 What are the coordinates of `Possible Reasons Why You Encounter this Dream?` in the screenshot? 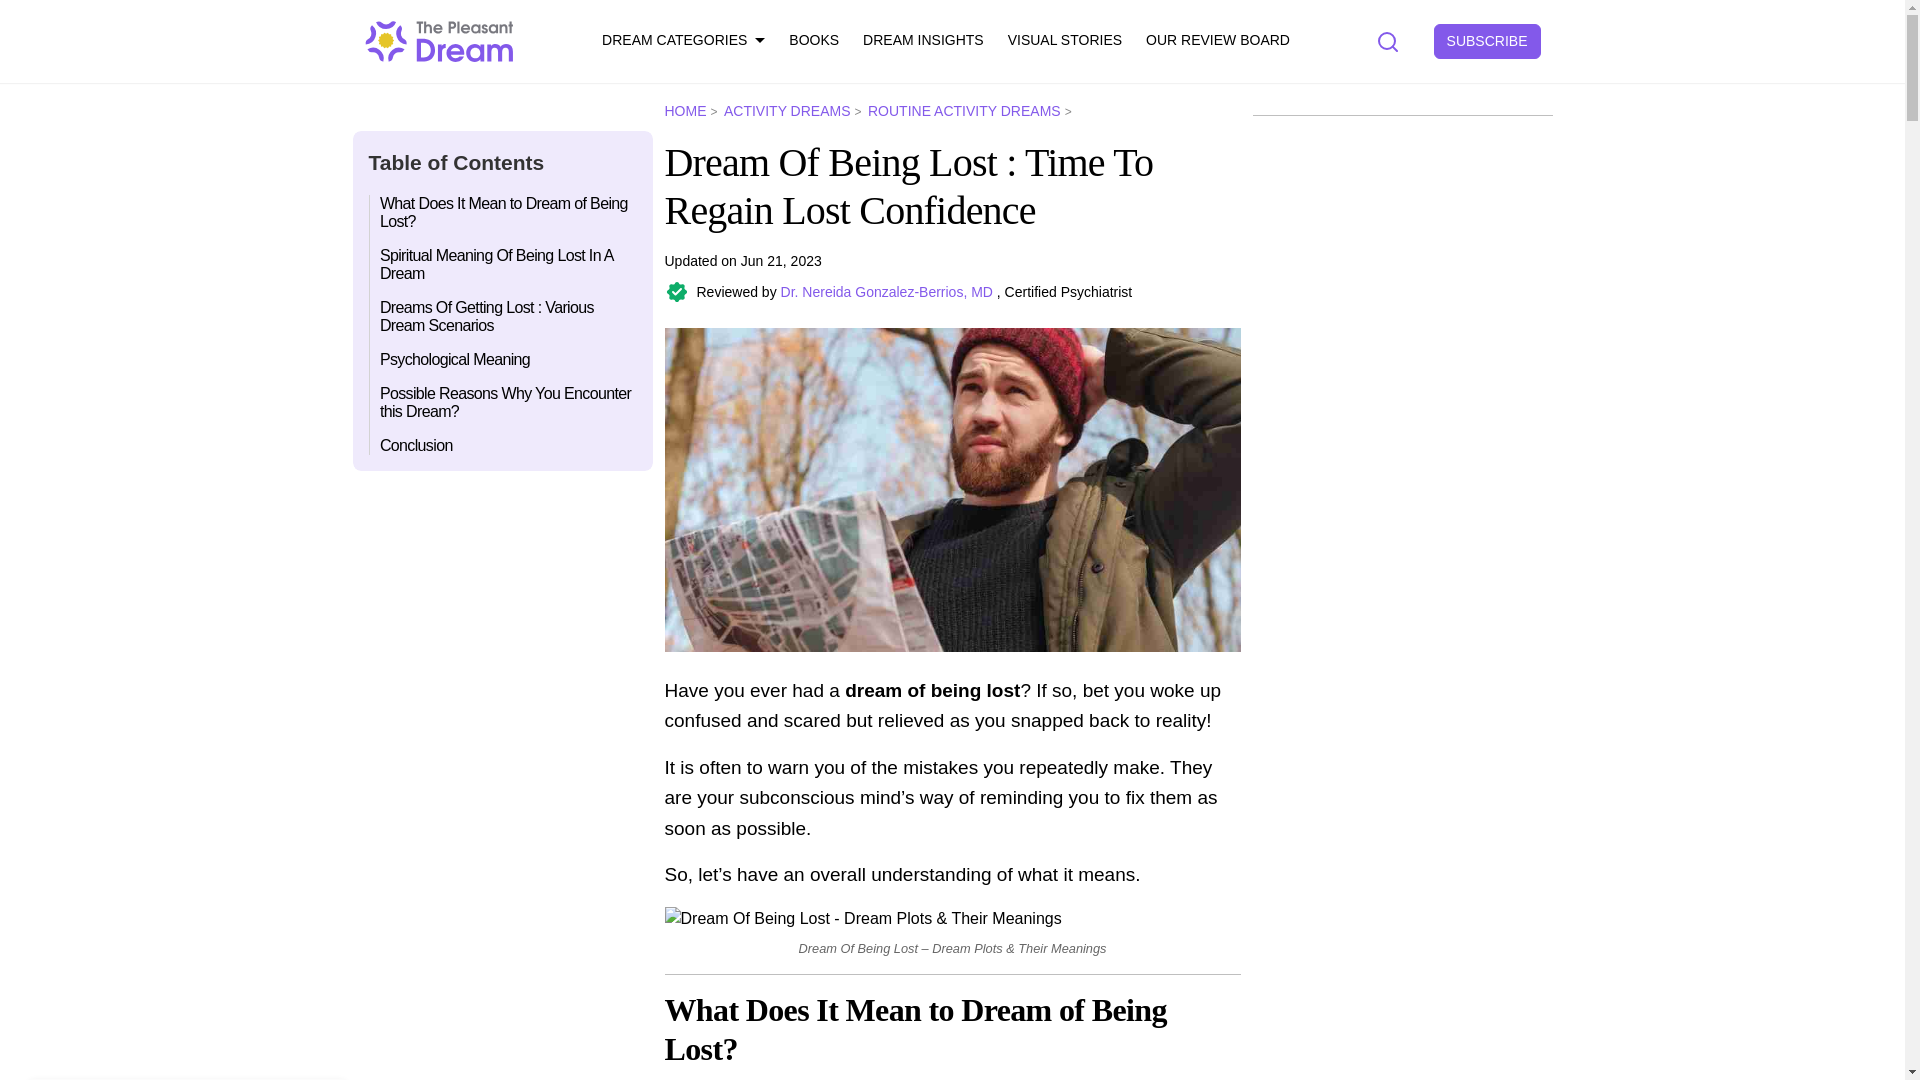 It's located at (504, 401).